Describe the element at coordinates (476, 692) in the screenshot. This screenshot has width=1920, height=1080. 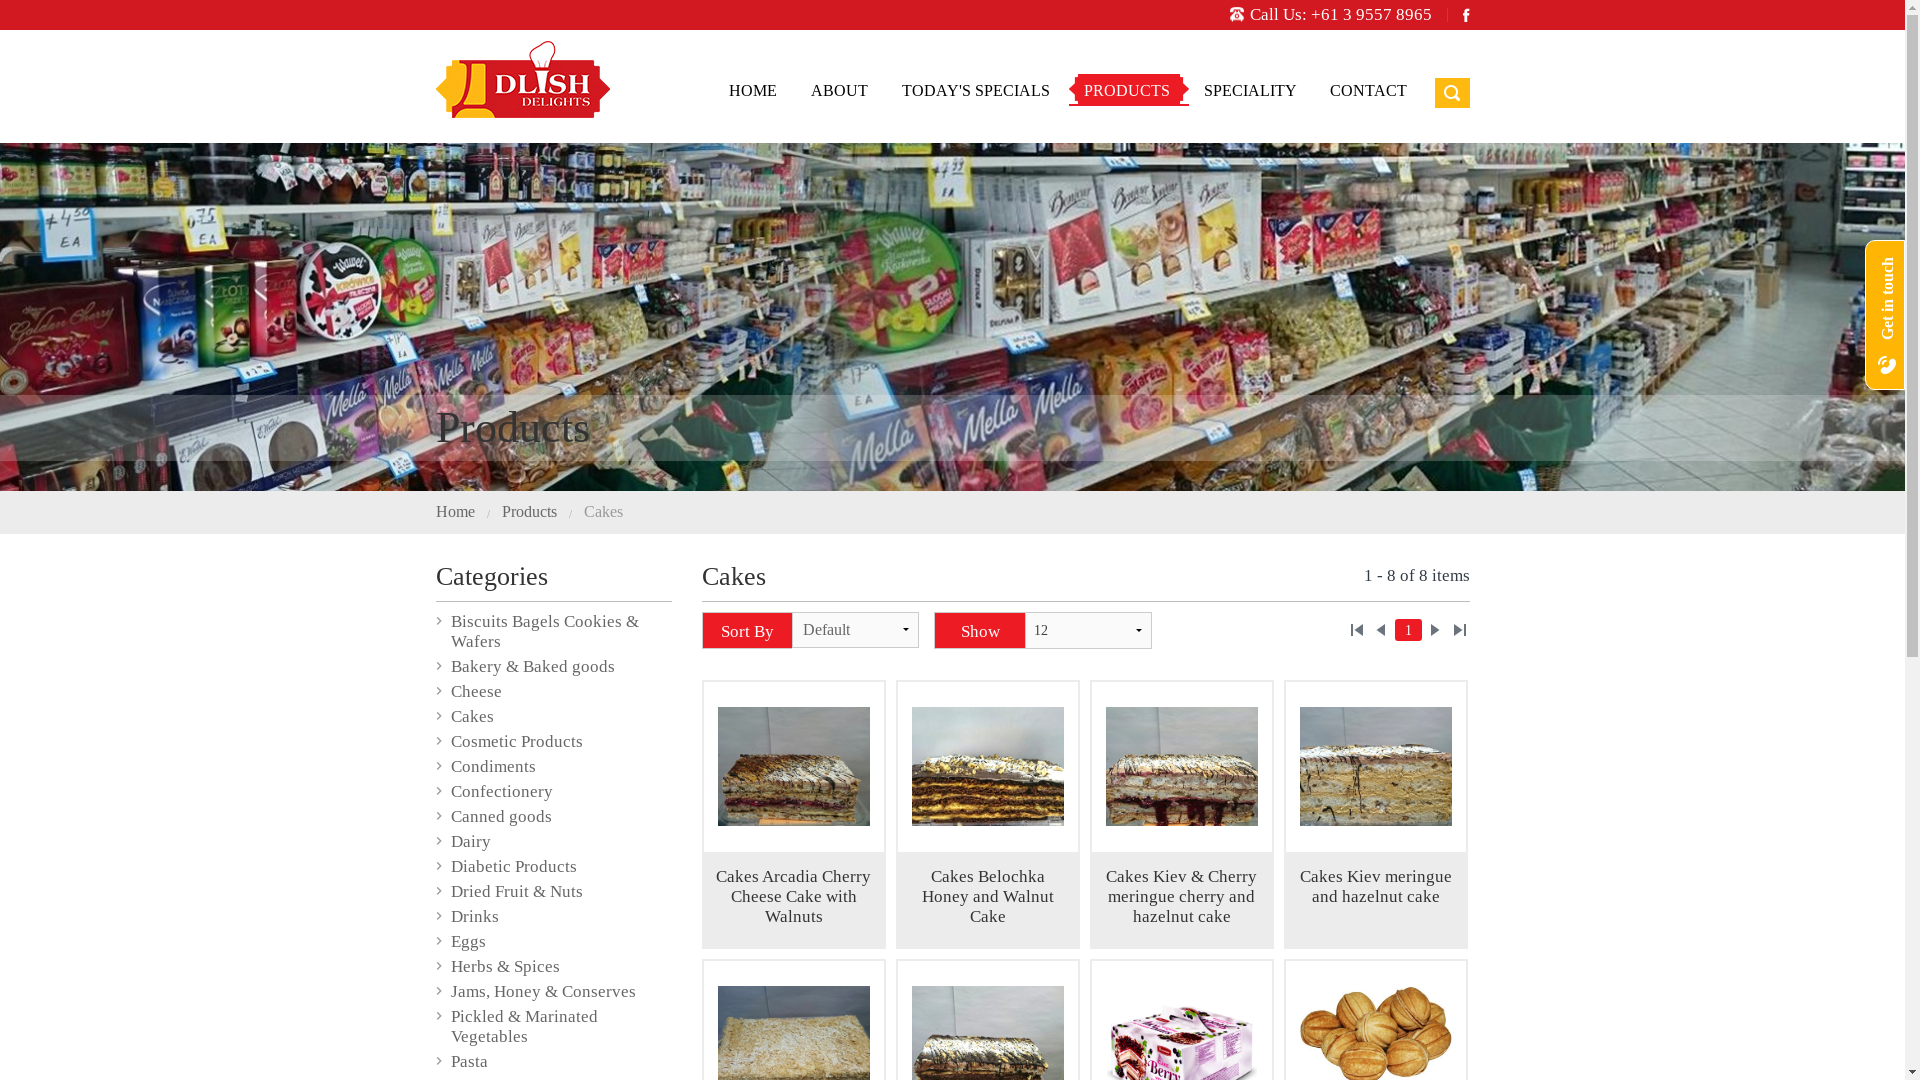
I see `Cheese` at that location.